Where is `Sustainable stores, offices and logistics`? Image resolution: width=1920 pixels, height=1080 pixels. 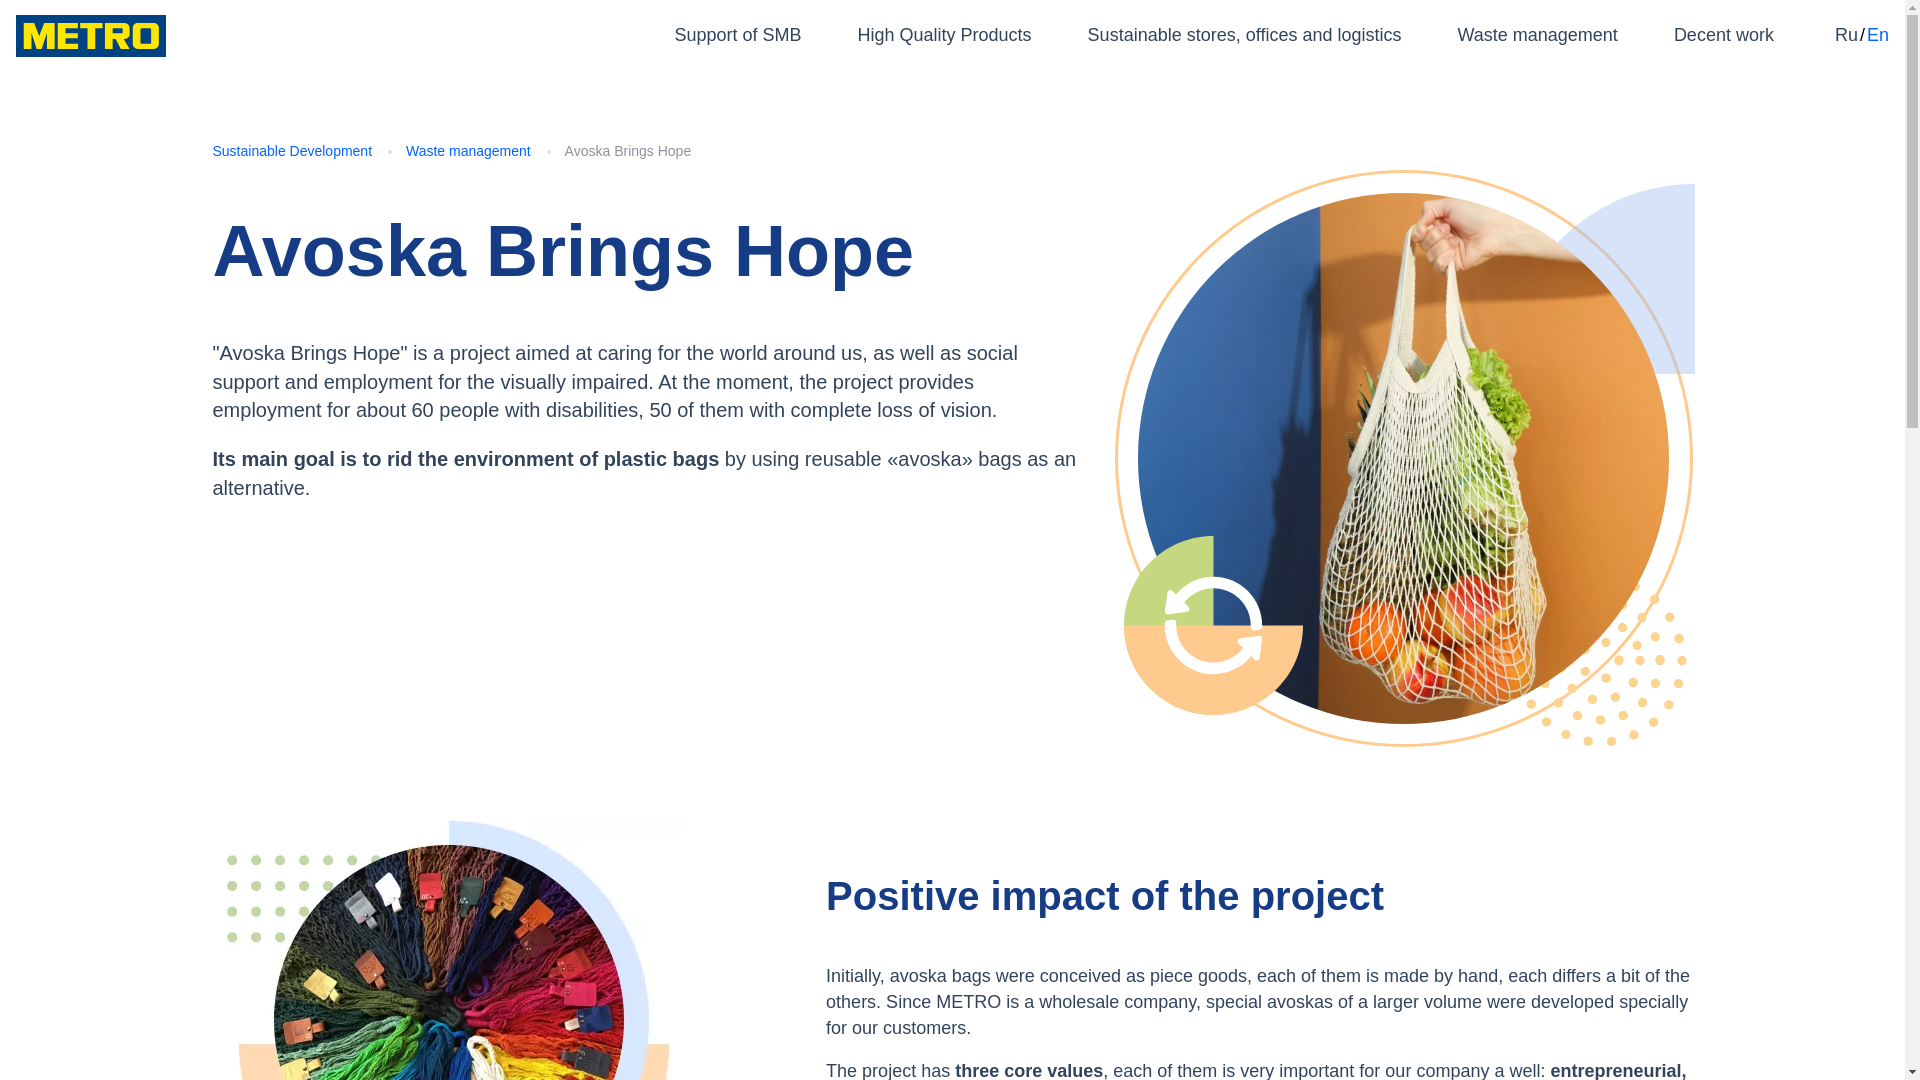
Sustainable stores, offices and logistics is located at coordinates (1244, 34).